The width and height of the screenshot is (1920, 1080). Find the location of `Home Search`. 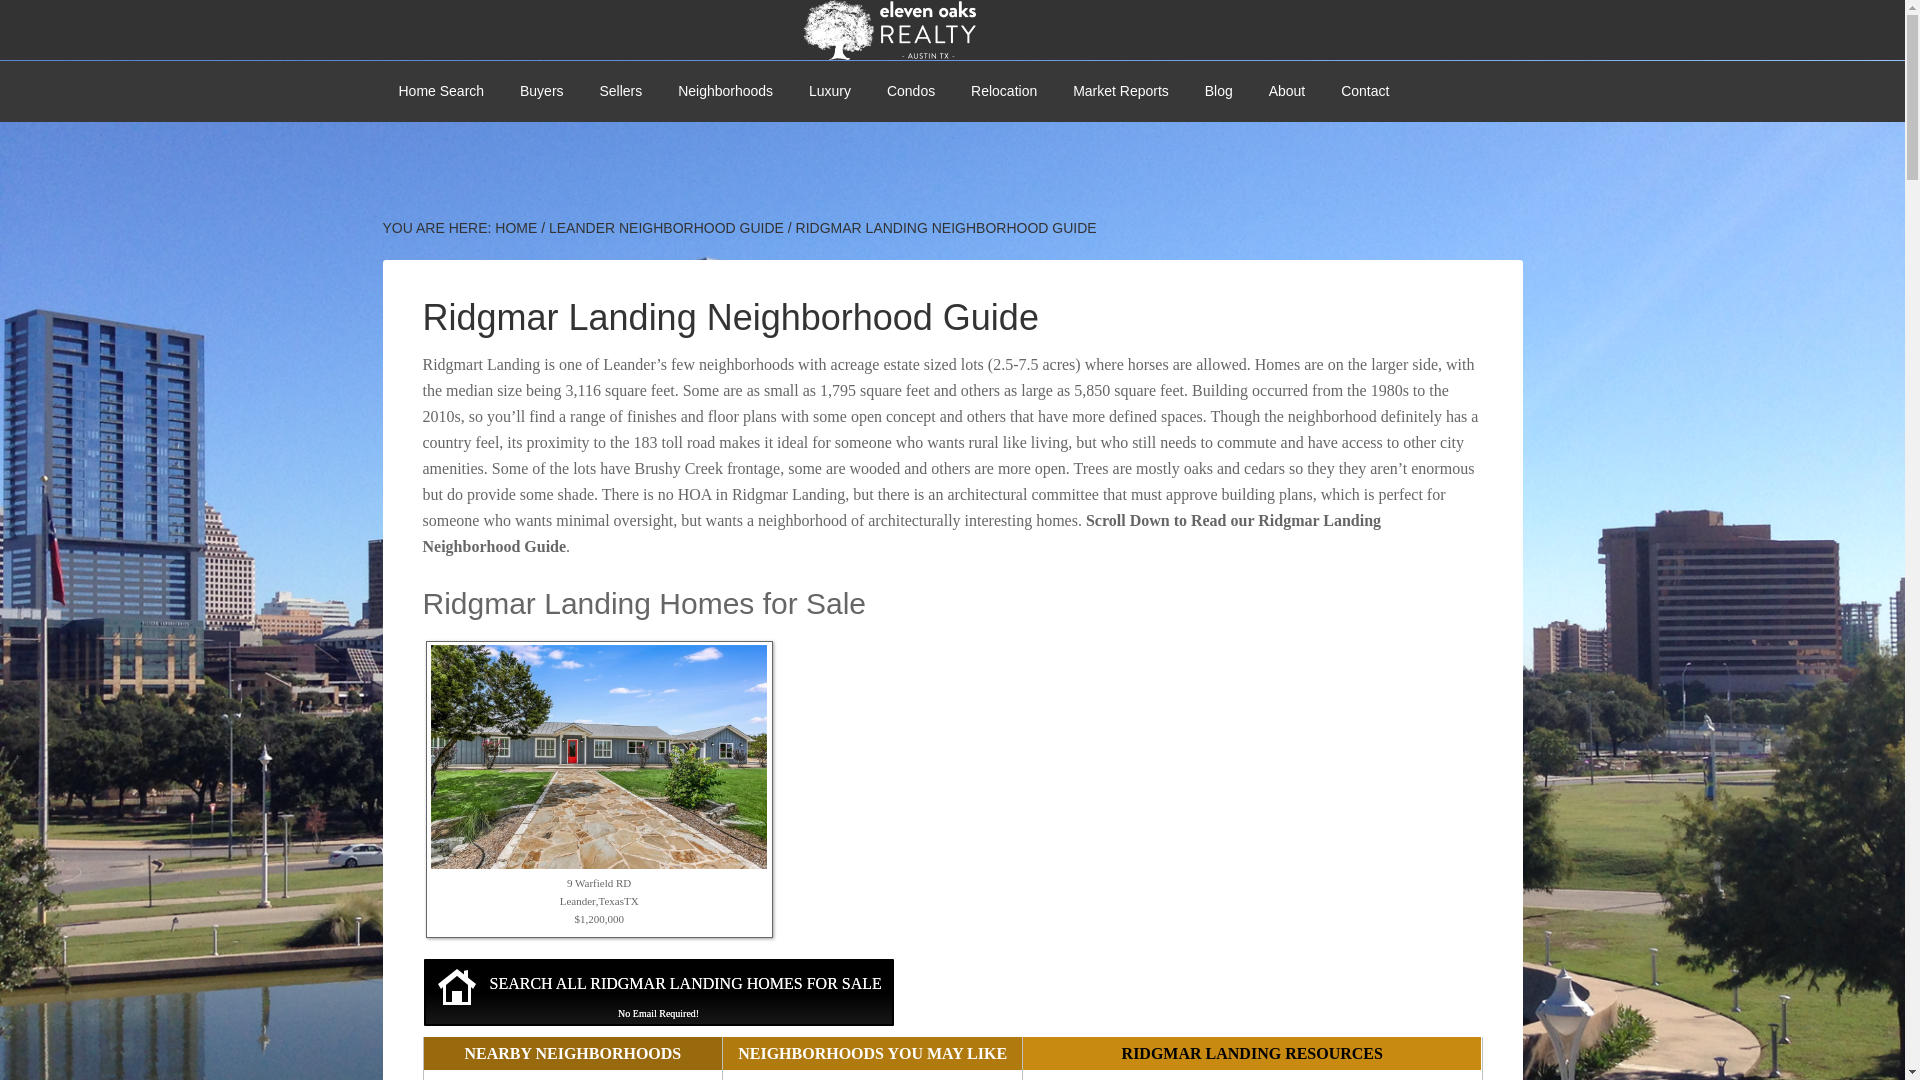

Home Search is located at coordinates (440, 91).